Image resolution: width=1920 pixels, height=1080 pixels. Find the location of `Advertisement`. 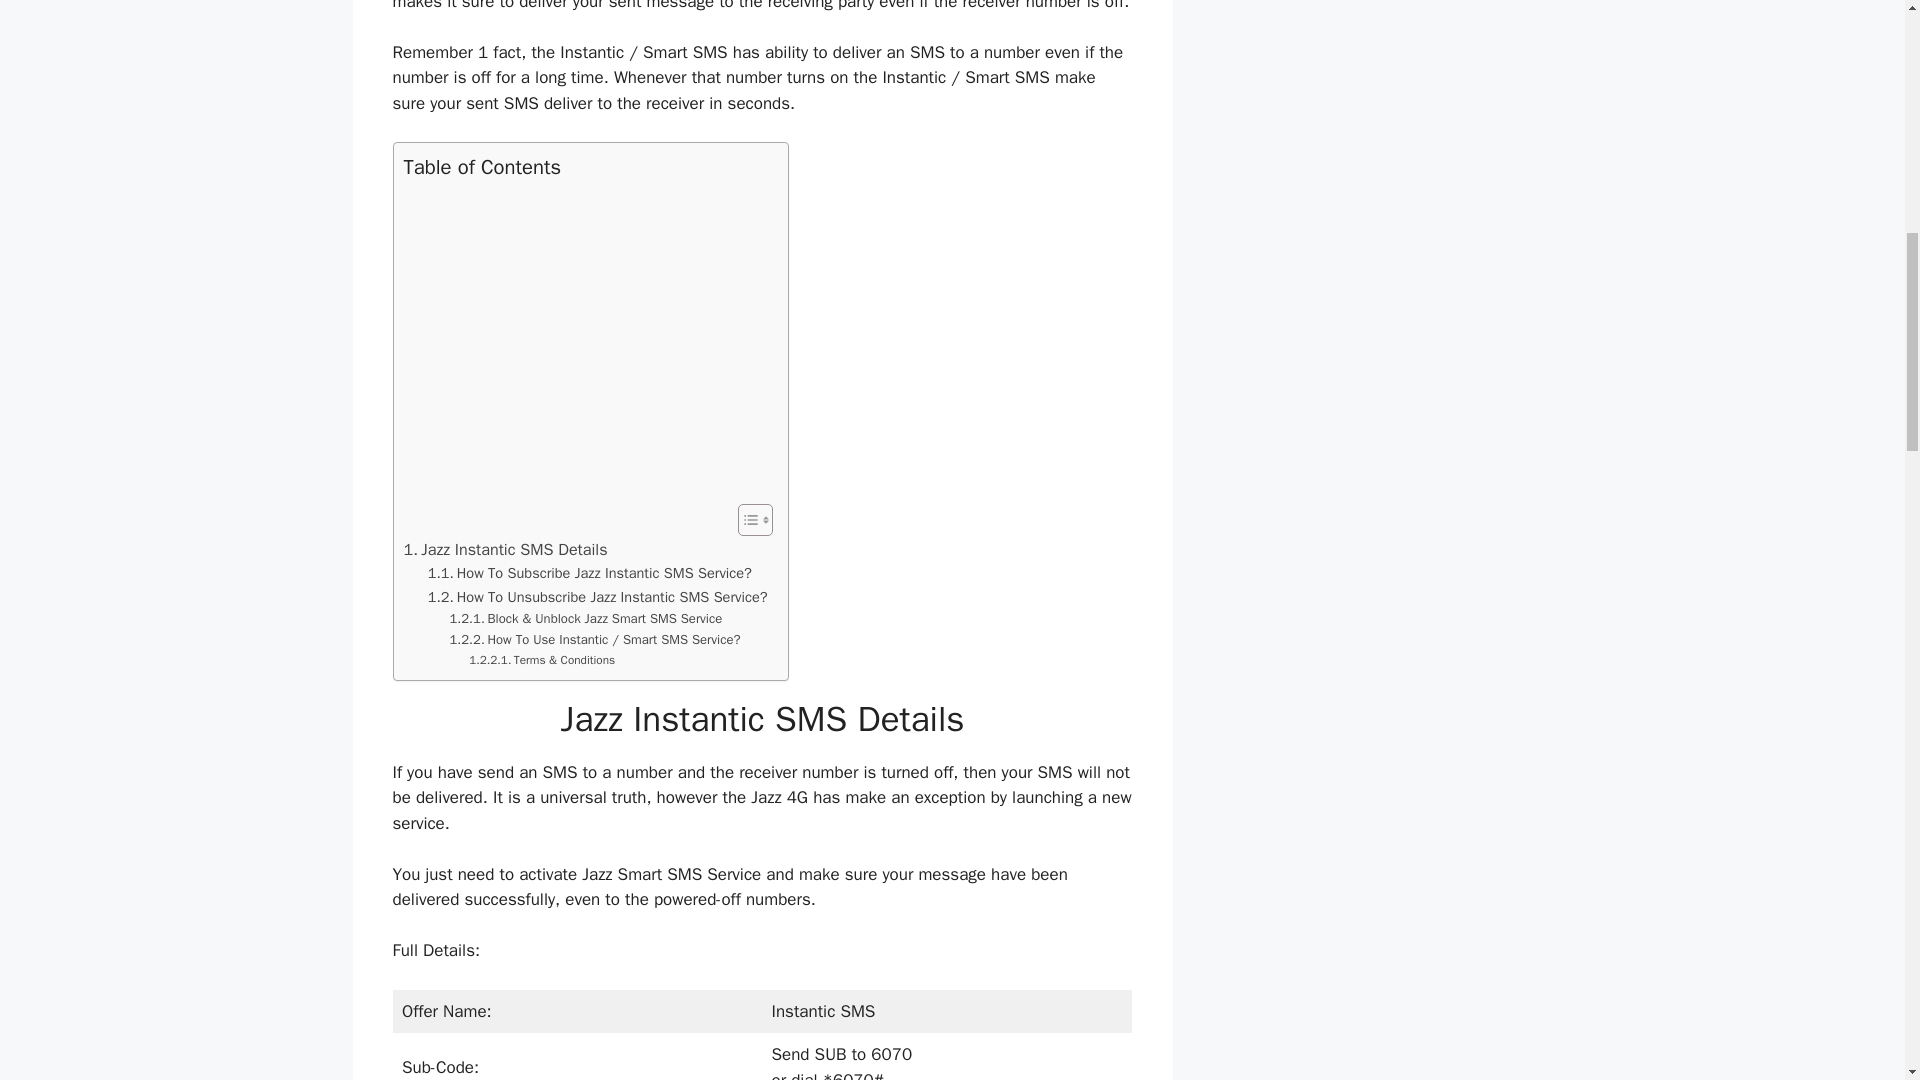

Advertisement is located at coordinates (586, 342).